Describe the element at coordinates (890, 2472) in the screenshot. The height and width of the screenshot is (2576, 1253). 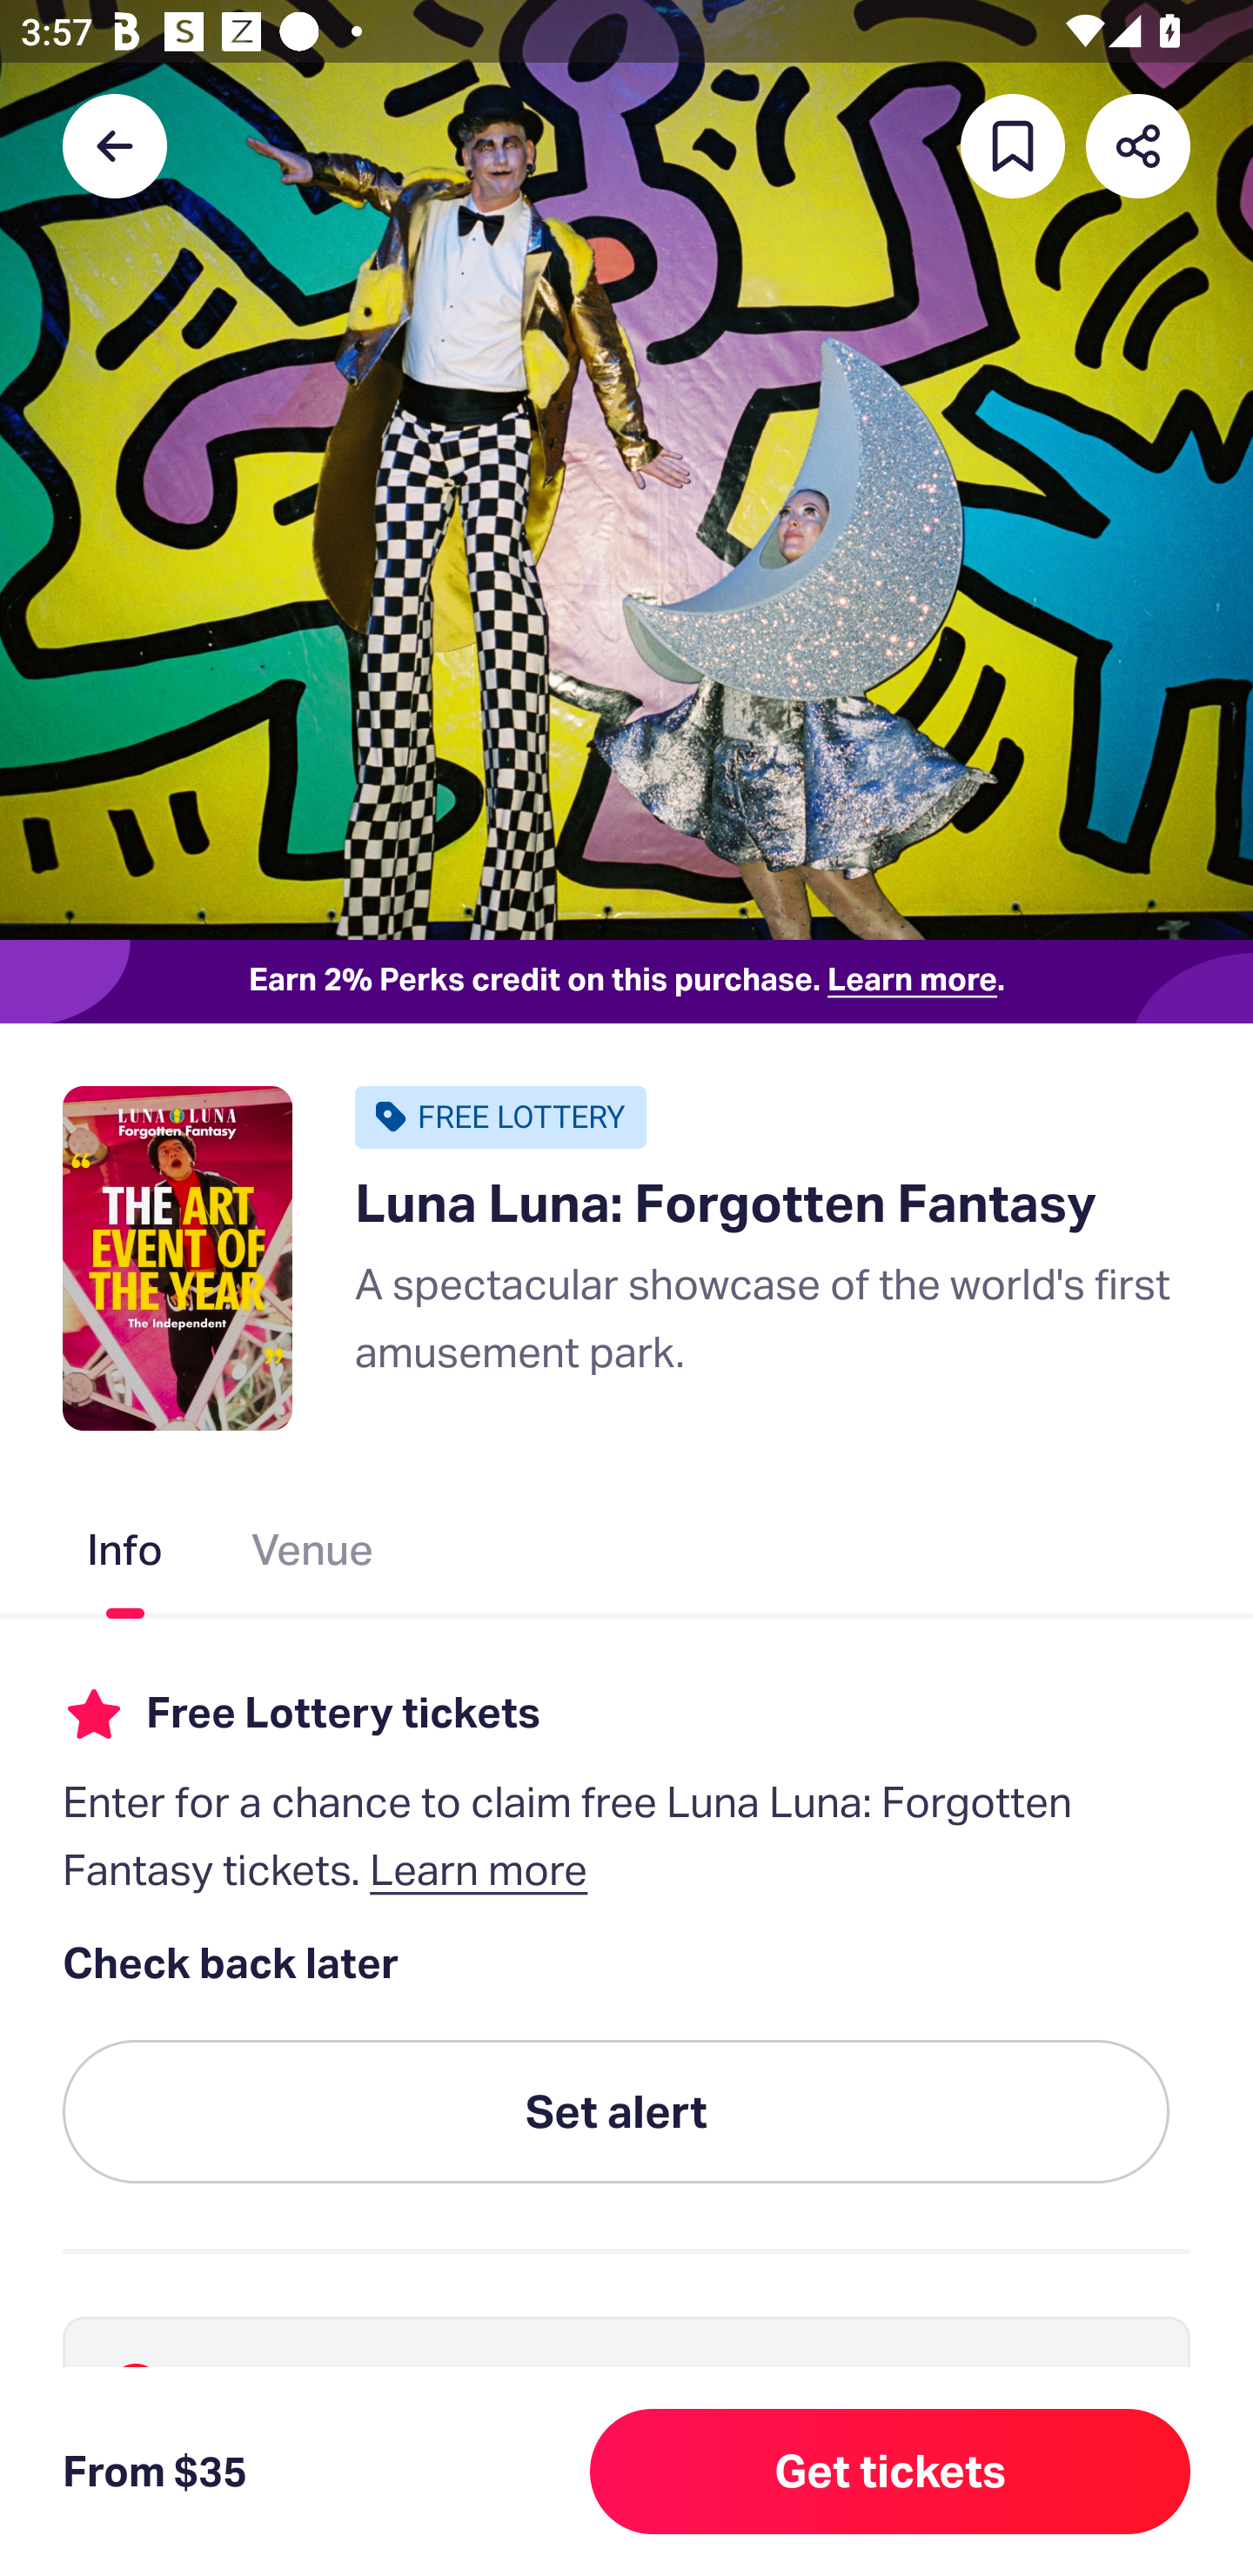
I see `Get tickets` at that location.